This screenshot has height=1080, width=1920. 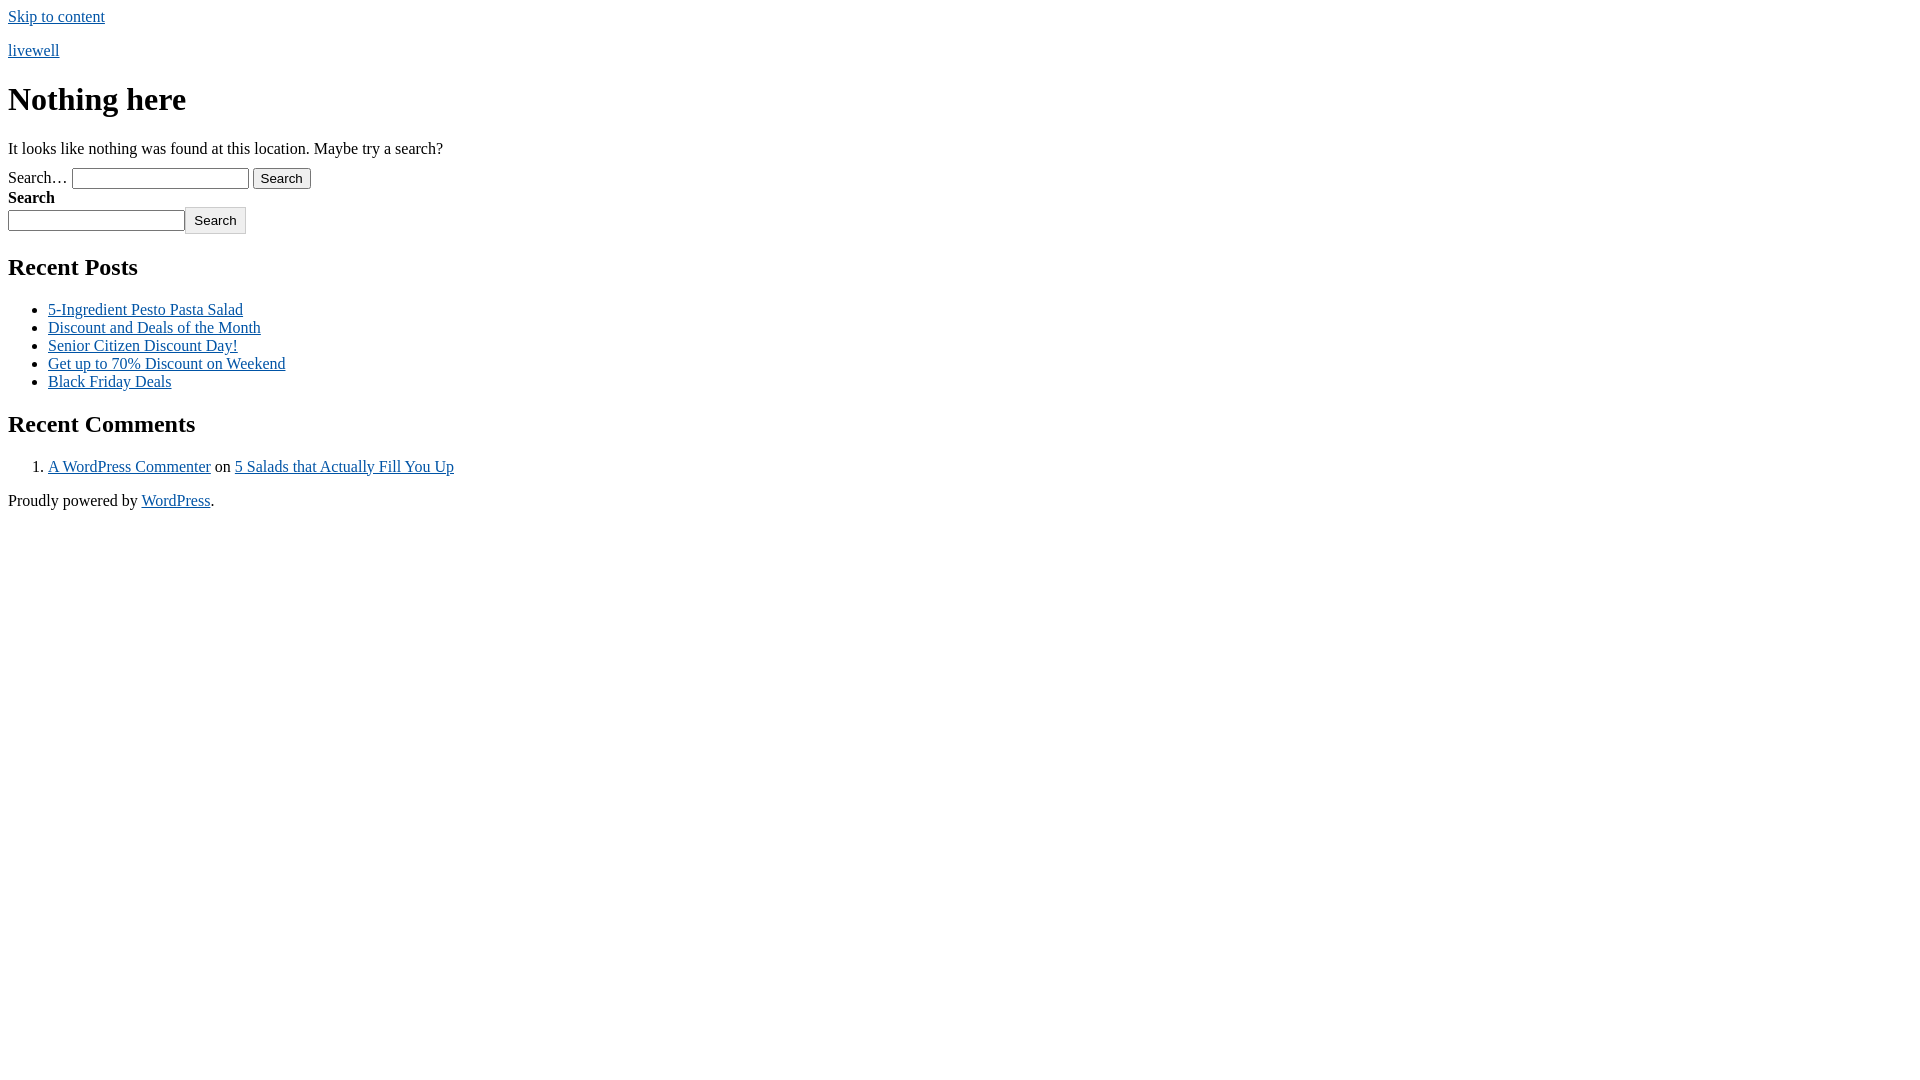 What do you see at coordinates (154, 328) in the screenshot?
I see `Discount and Deals of the Month` at bounding box center [154, 328].